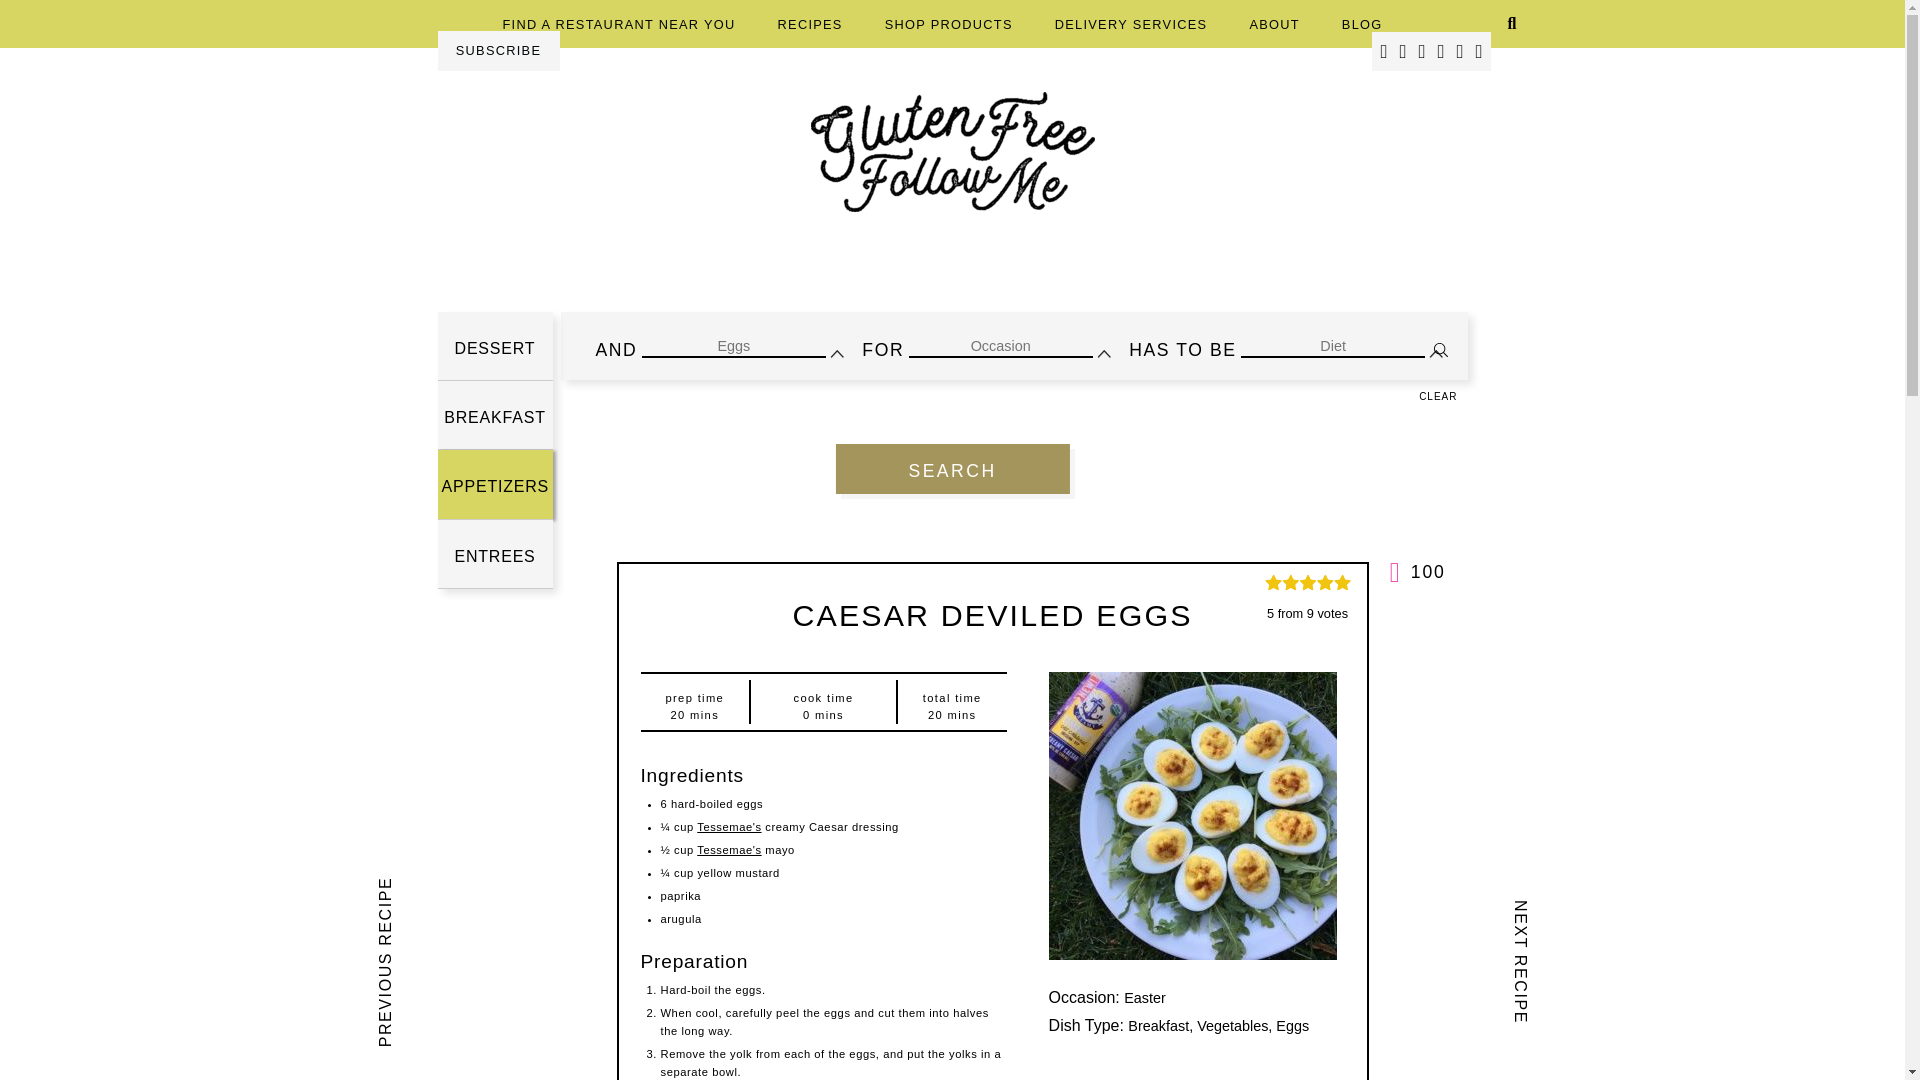 The height and width of the screenshot is (1080, 1920). Describe the element at coordinates (1130, 24) in the screenshot. I see `DELIVERY SERVICES` at that location.